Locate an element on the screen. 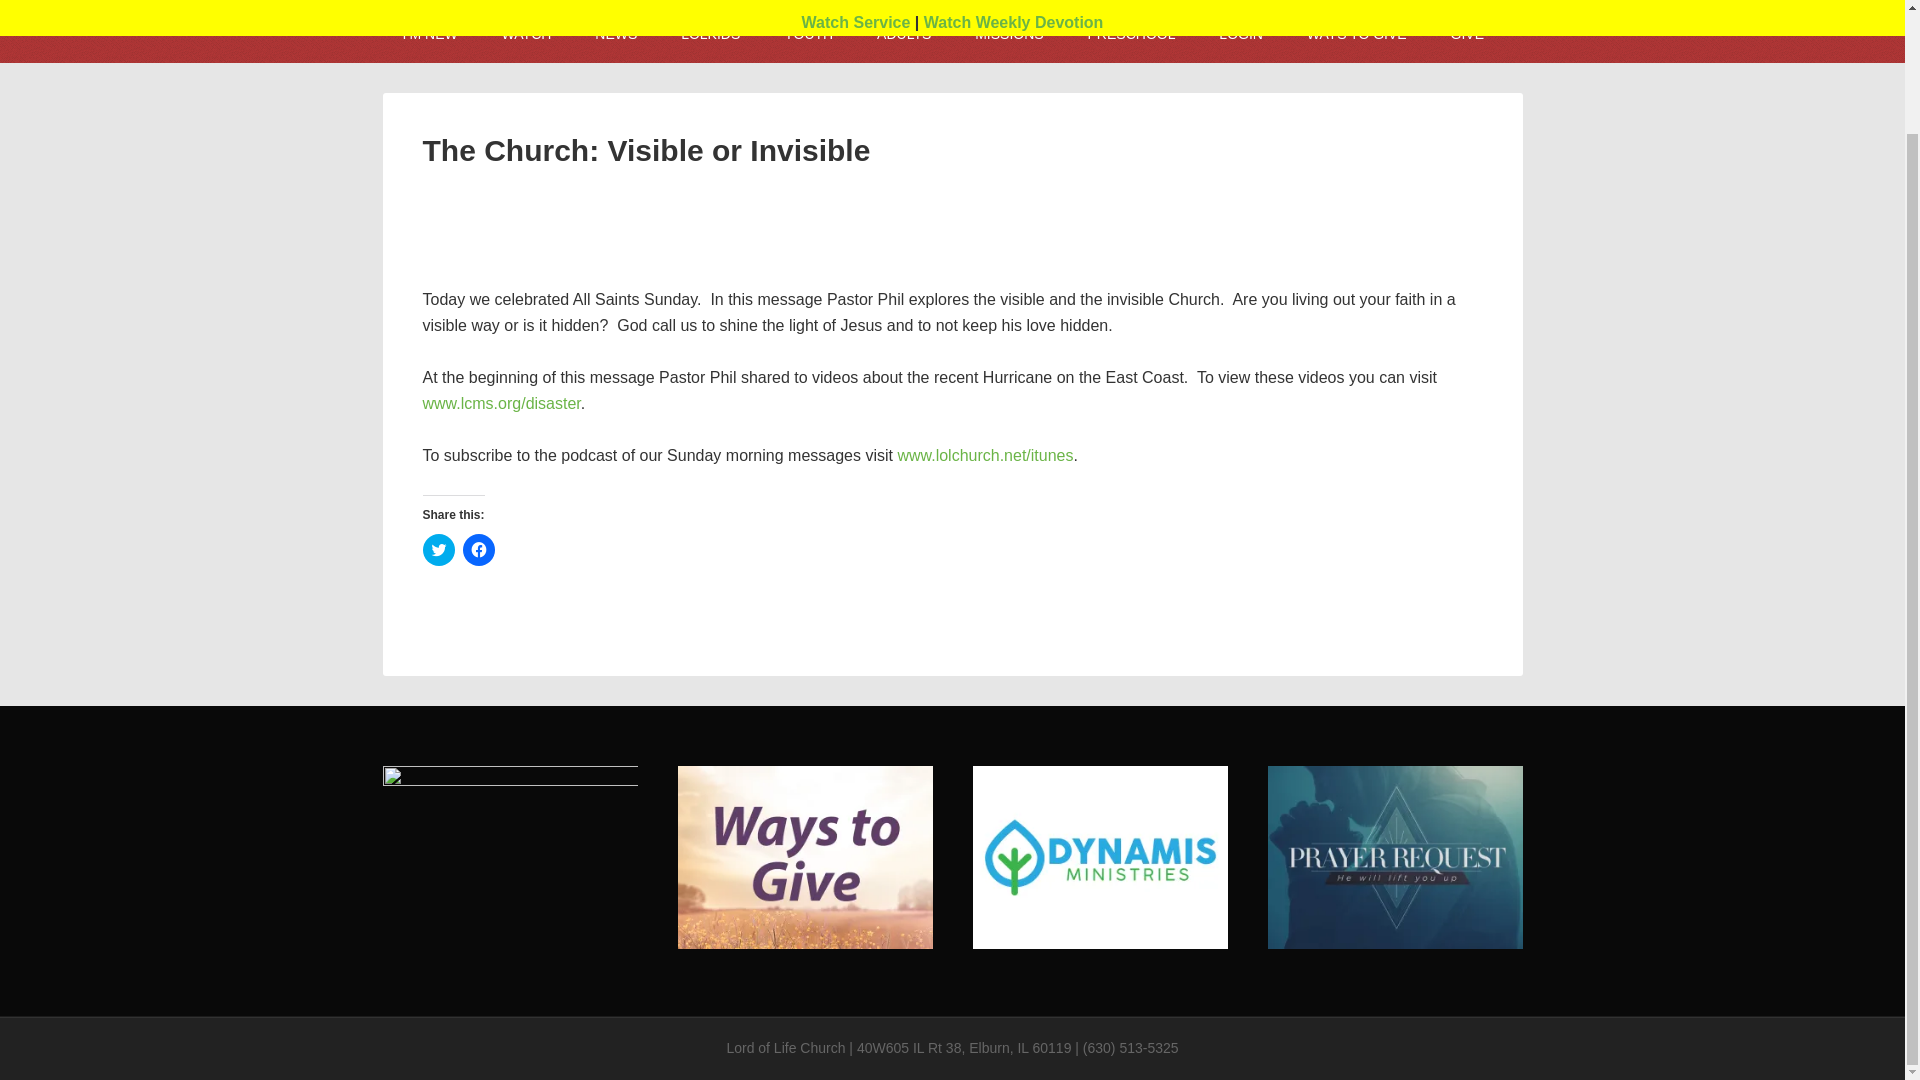  Click to share on Facebook is located at coordinates (478, 549).